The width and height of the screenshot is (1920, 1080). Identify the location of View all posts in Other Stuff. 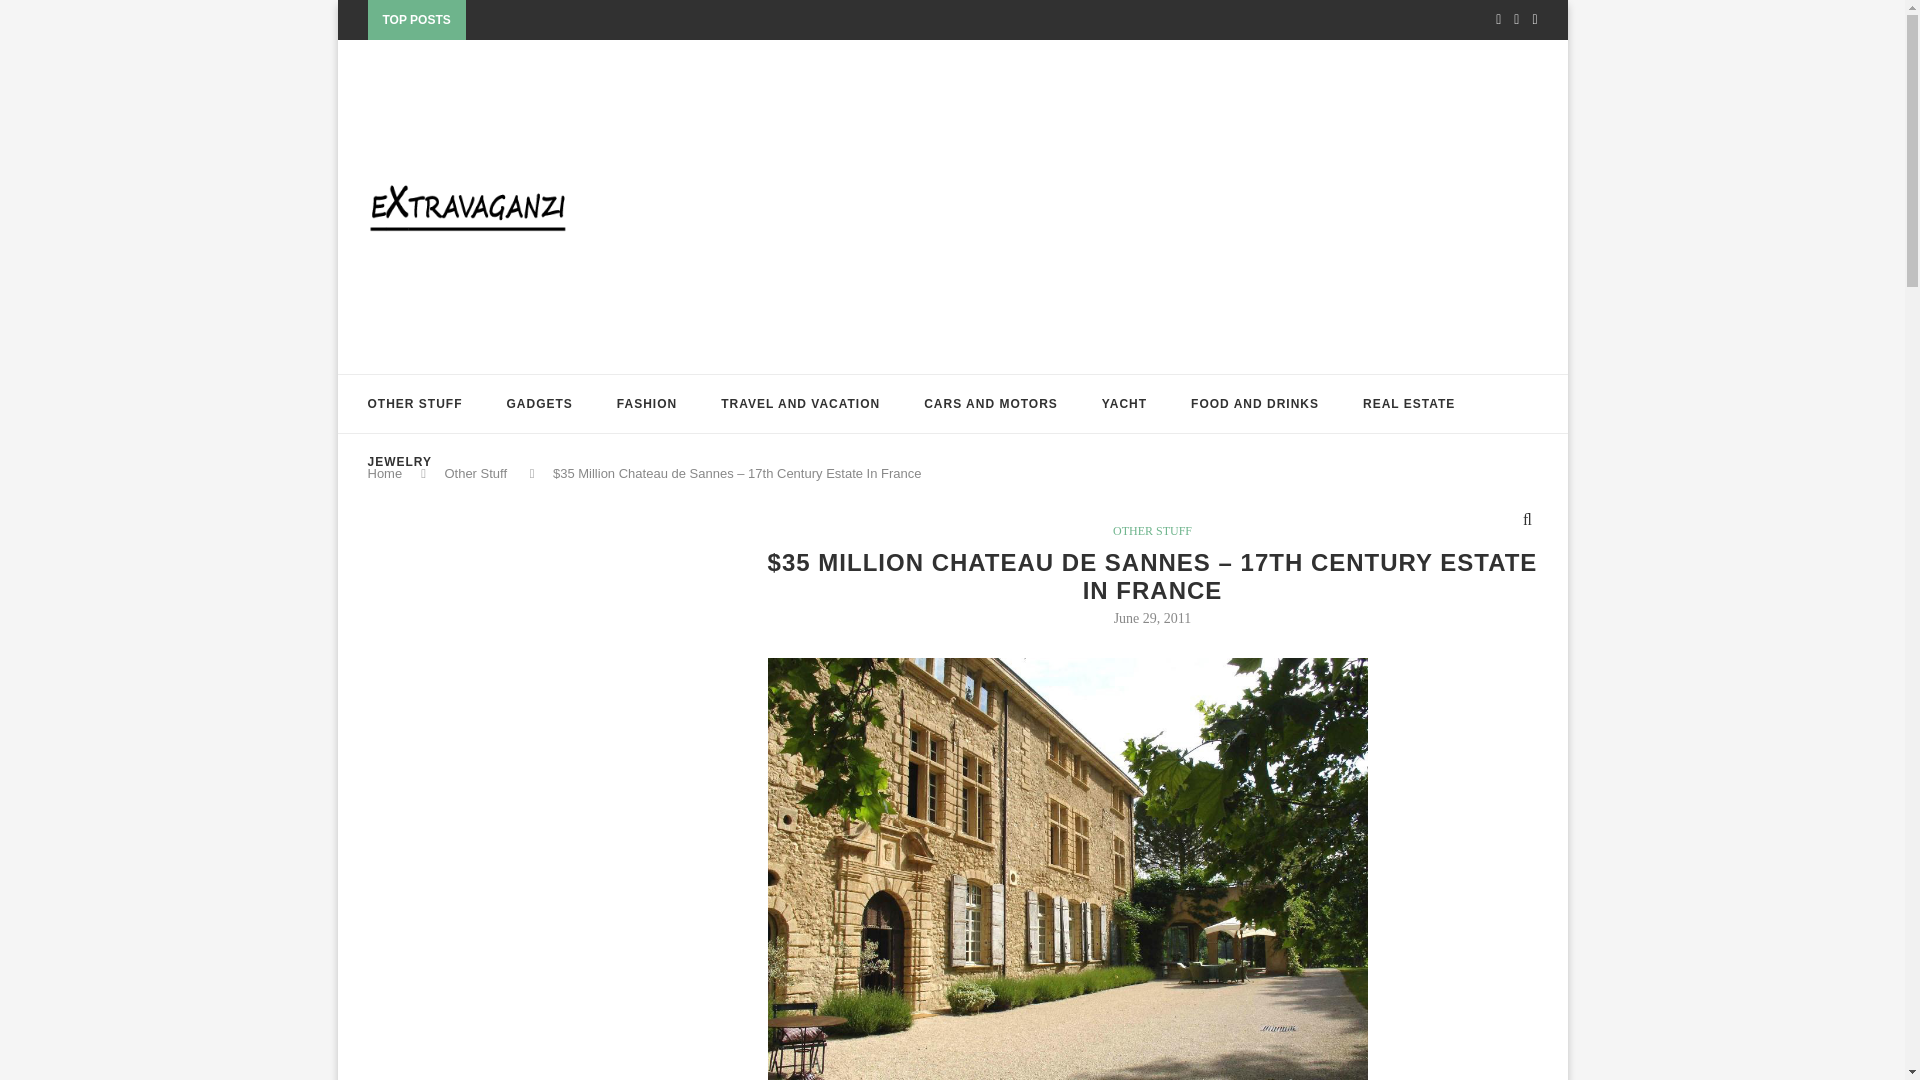
(1152, 530).